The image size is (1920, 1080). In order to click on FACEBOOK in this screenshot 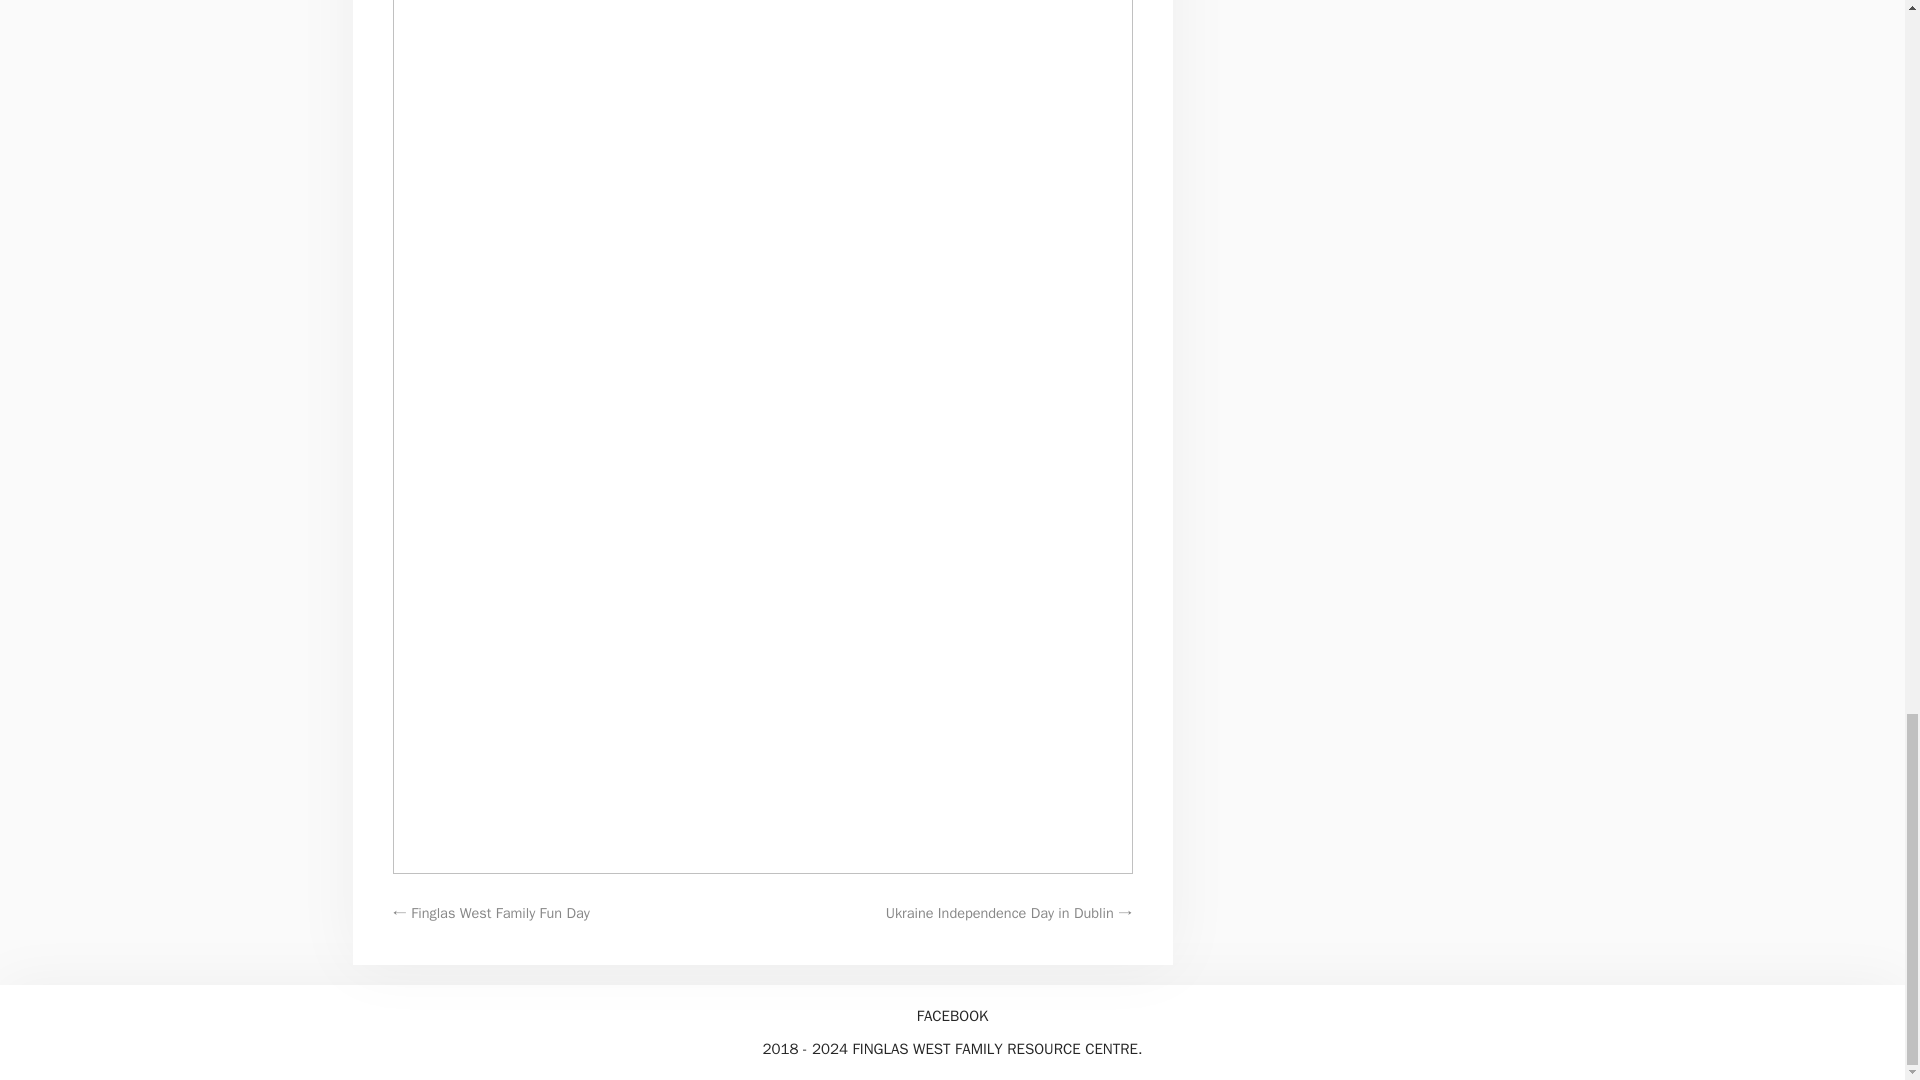, I will do `click(952, 1015)`.